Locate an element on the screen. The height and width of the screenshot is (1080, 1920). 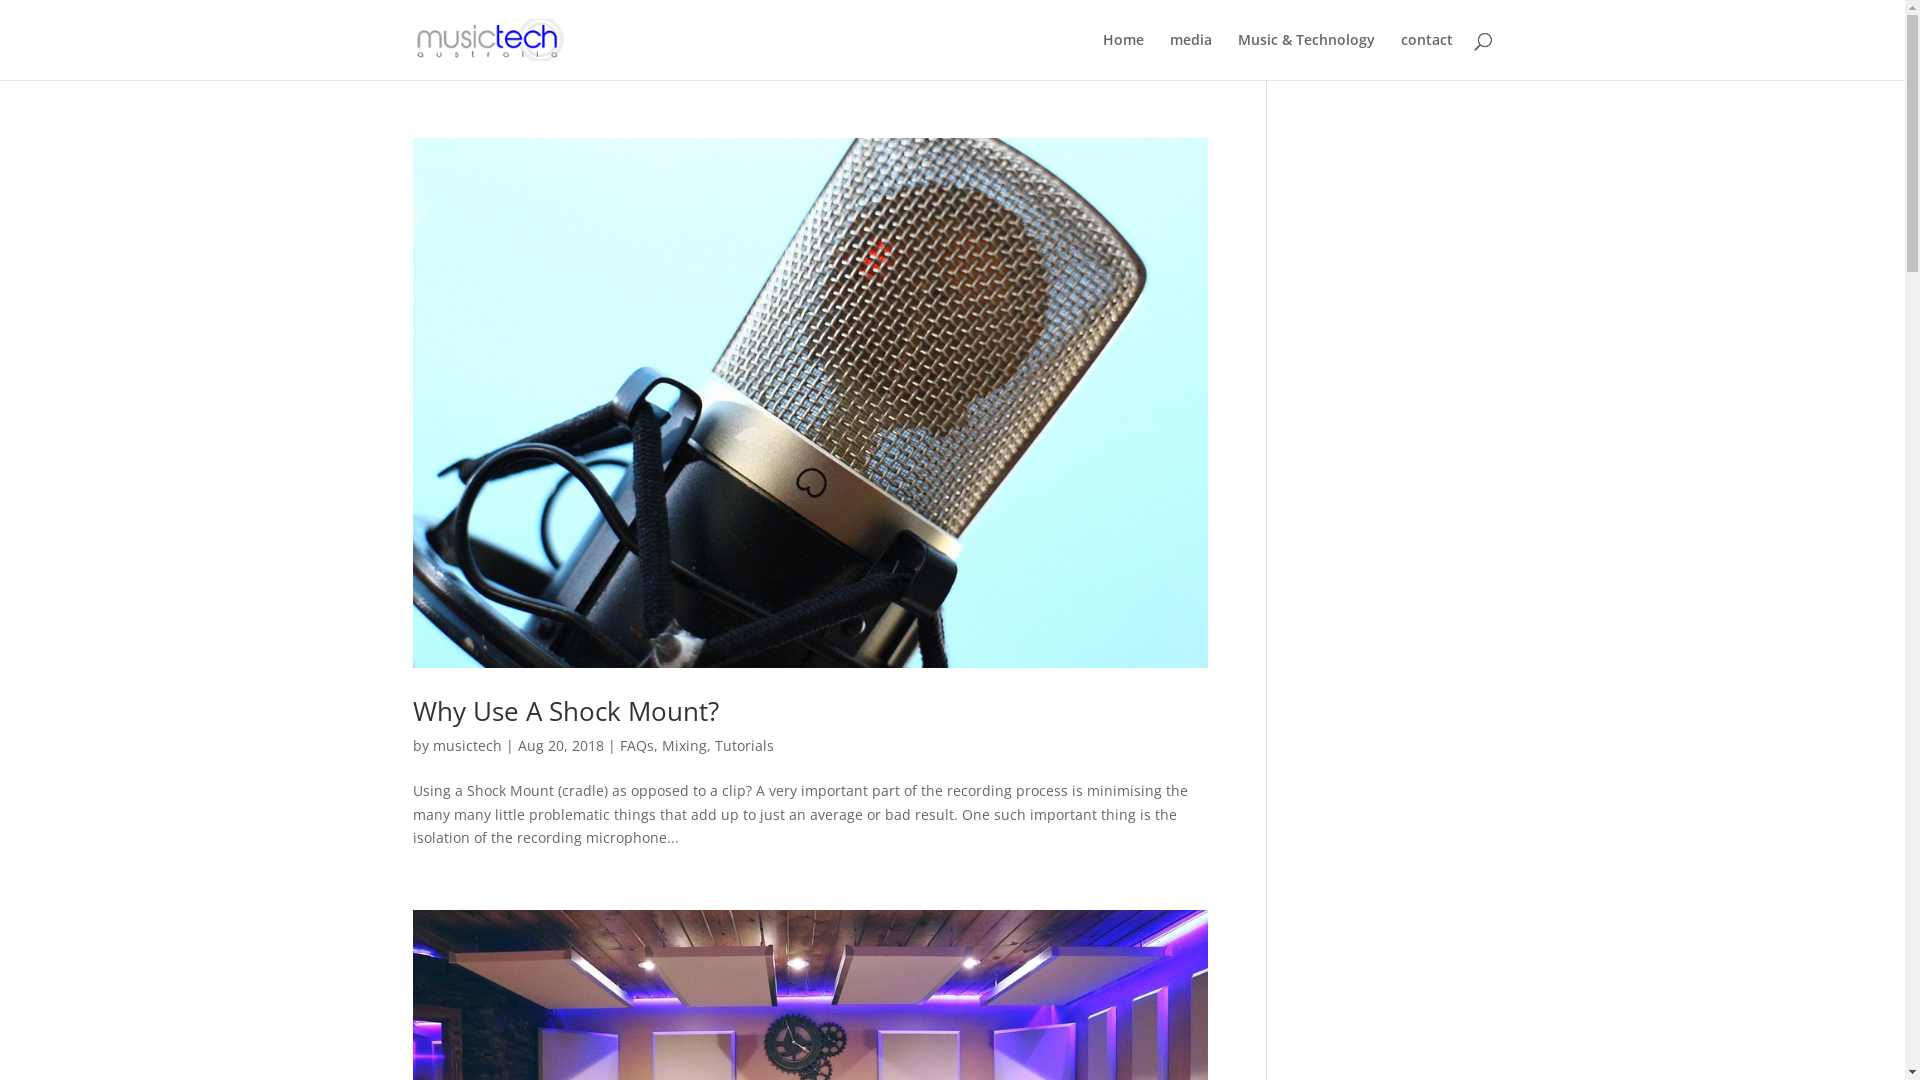
media is located at coordinates (1191, 56).